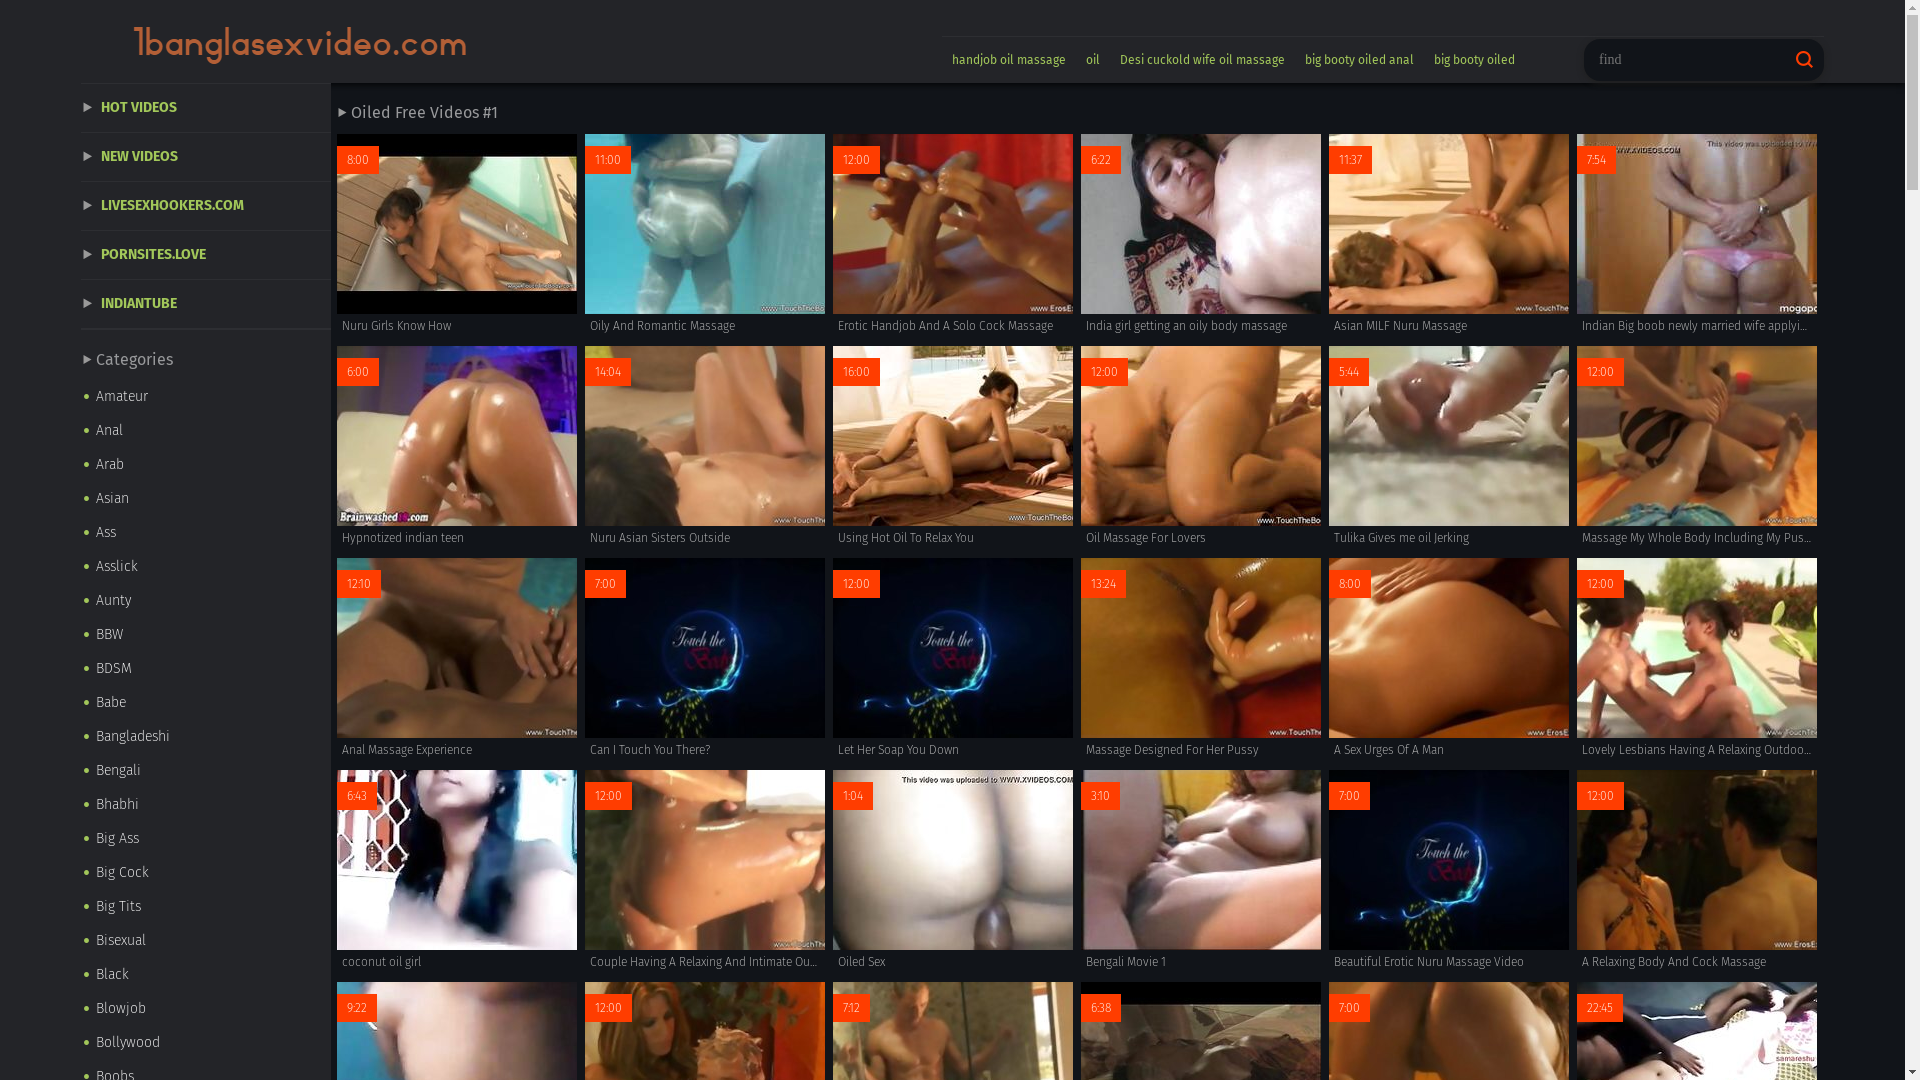 This screenshot has height=1080, width=1920. I want to click on Bangladeshi, so click(206, 737).